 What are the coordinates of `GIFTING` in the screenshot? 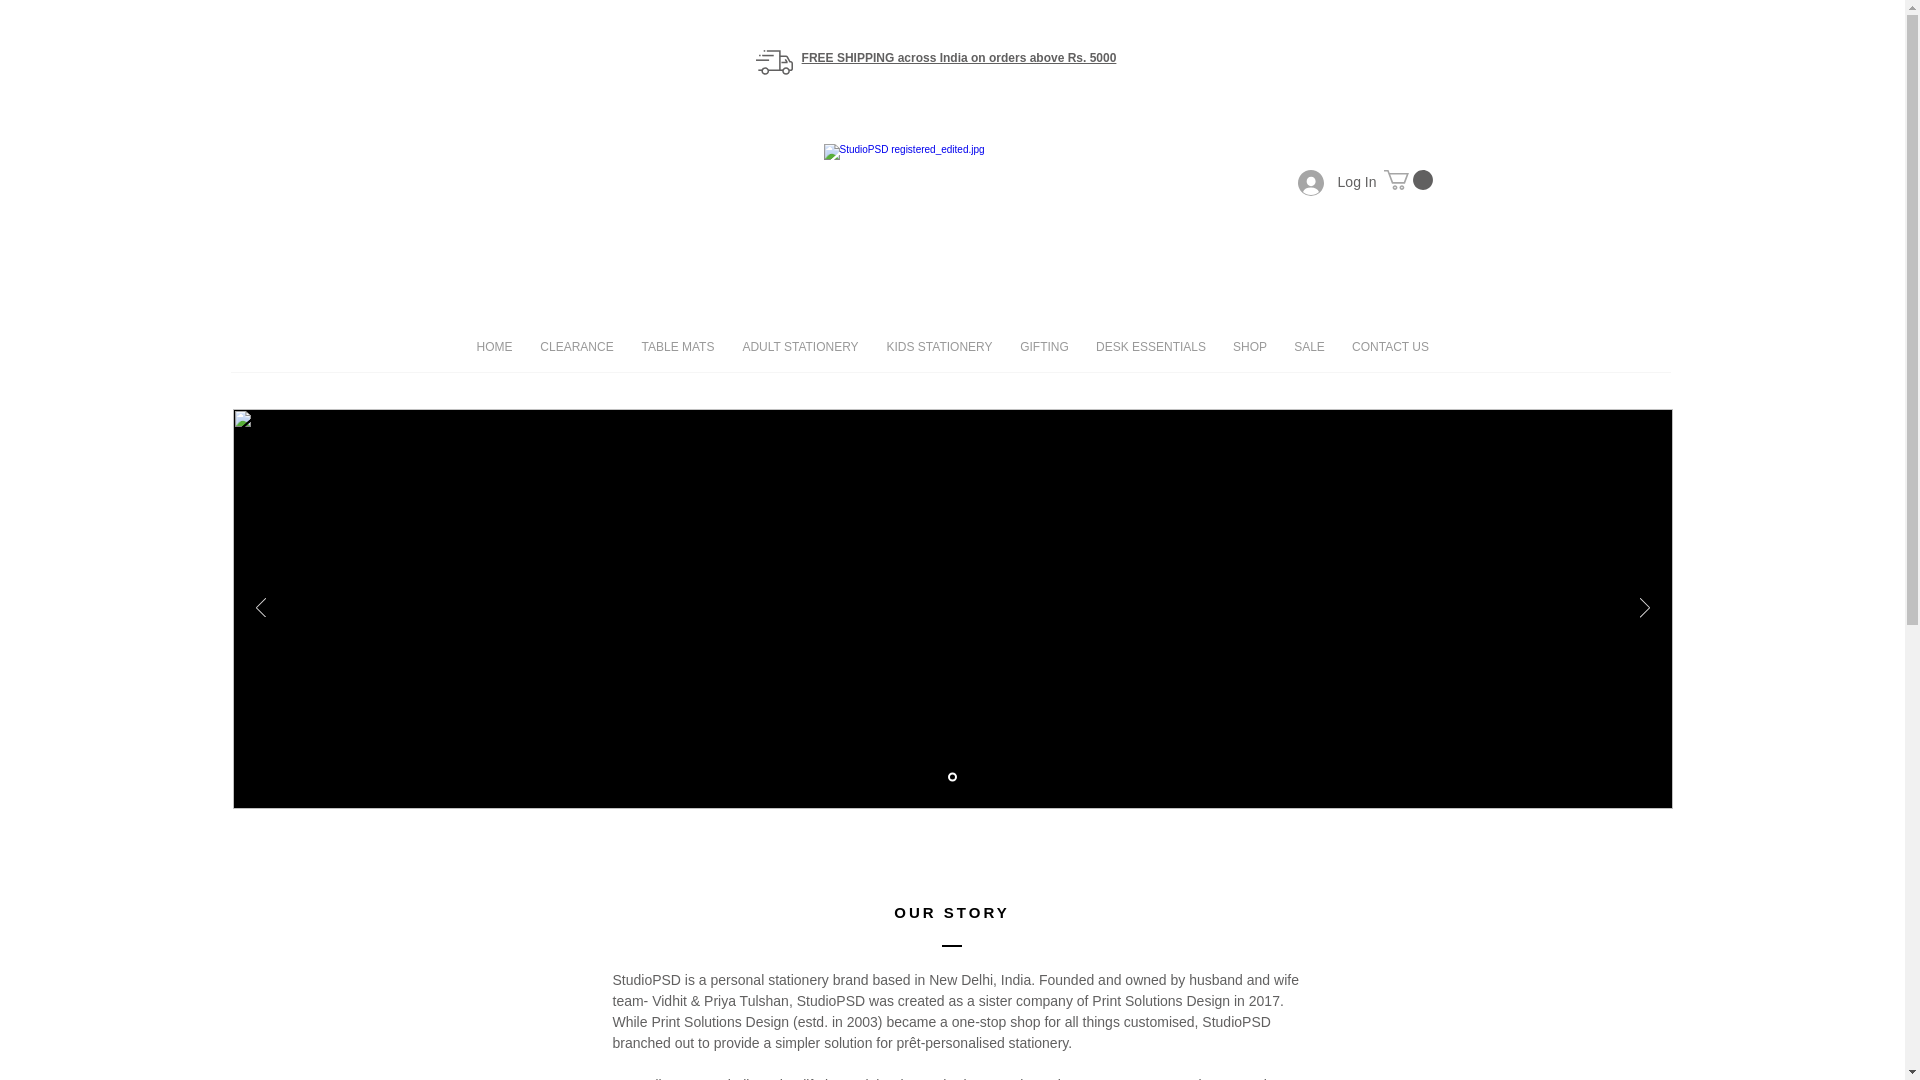 It's located at (1044, 346).